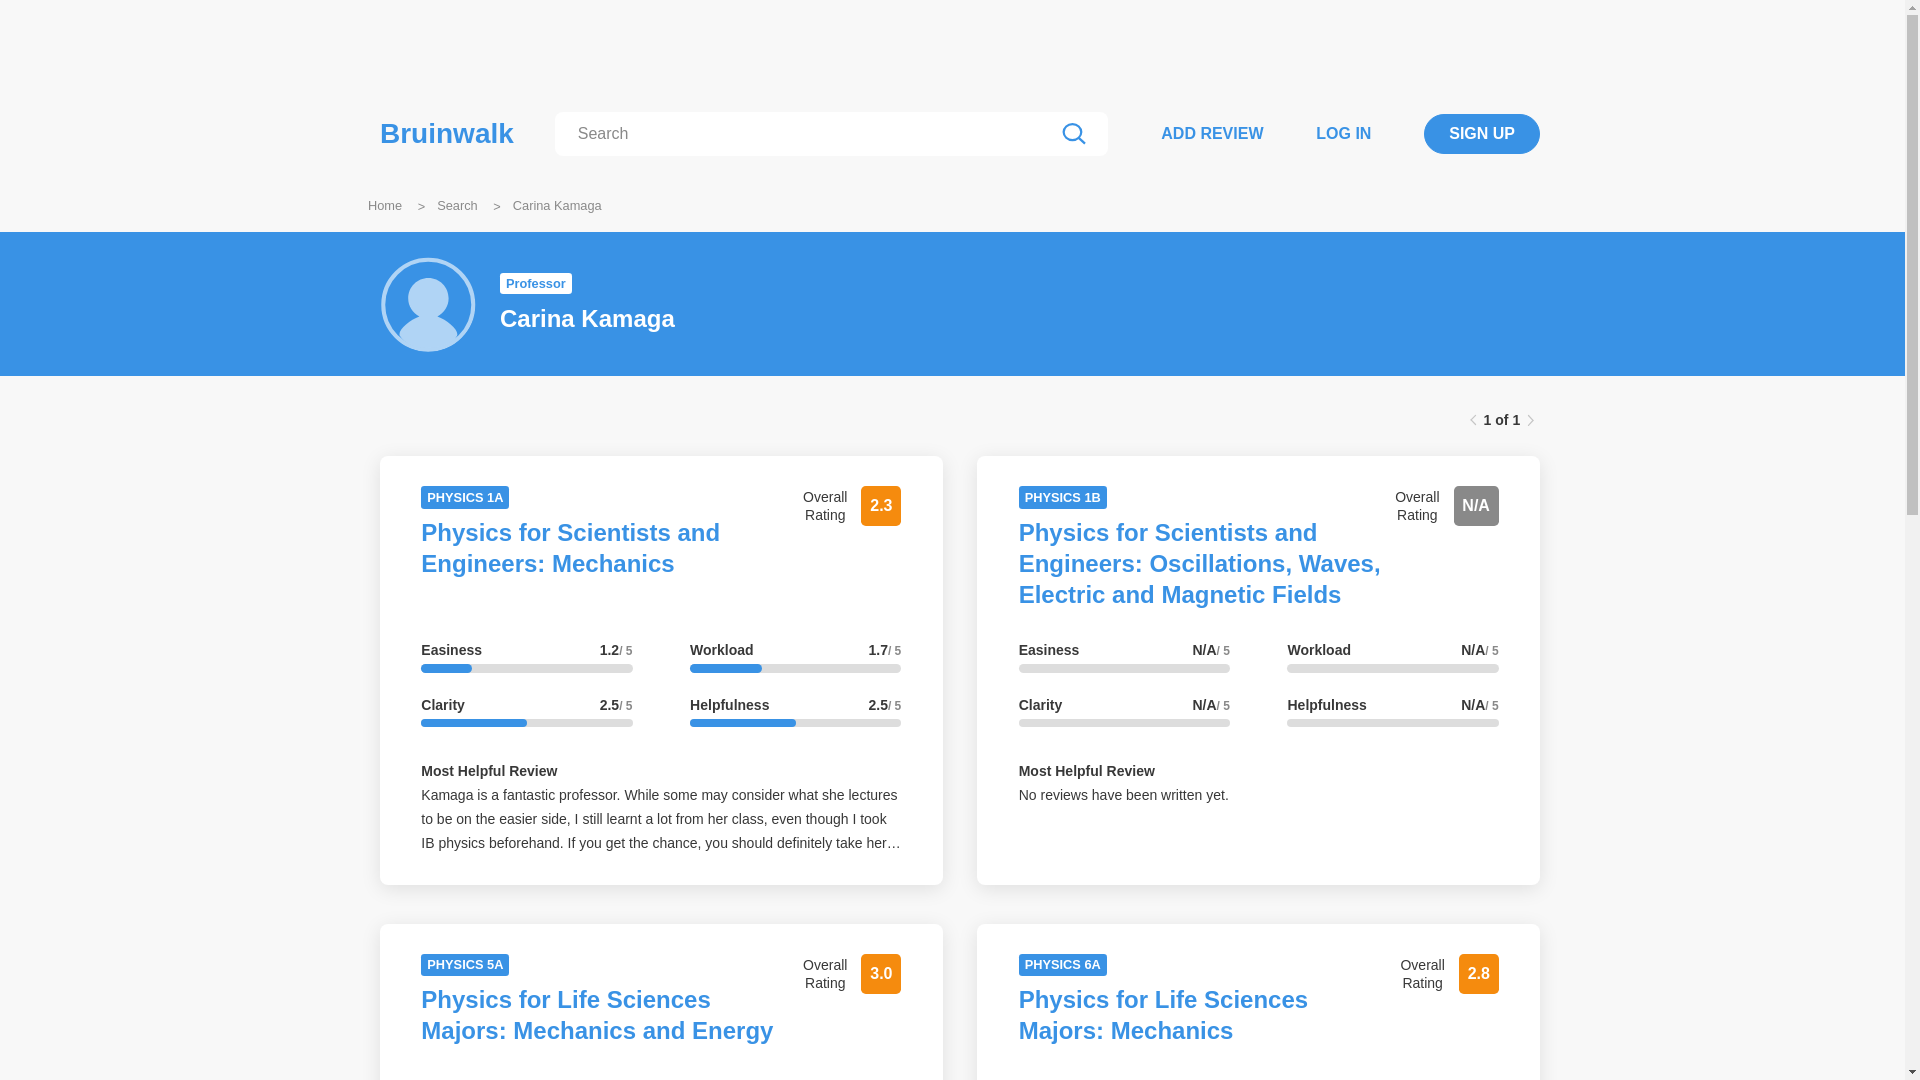  I want to click on ADD REVIEW, so click(1212, 133).